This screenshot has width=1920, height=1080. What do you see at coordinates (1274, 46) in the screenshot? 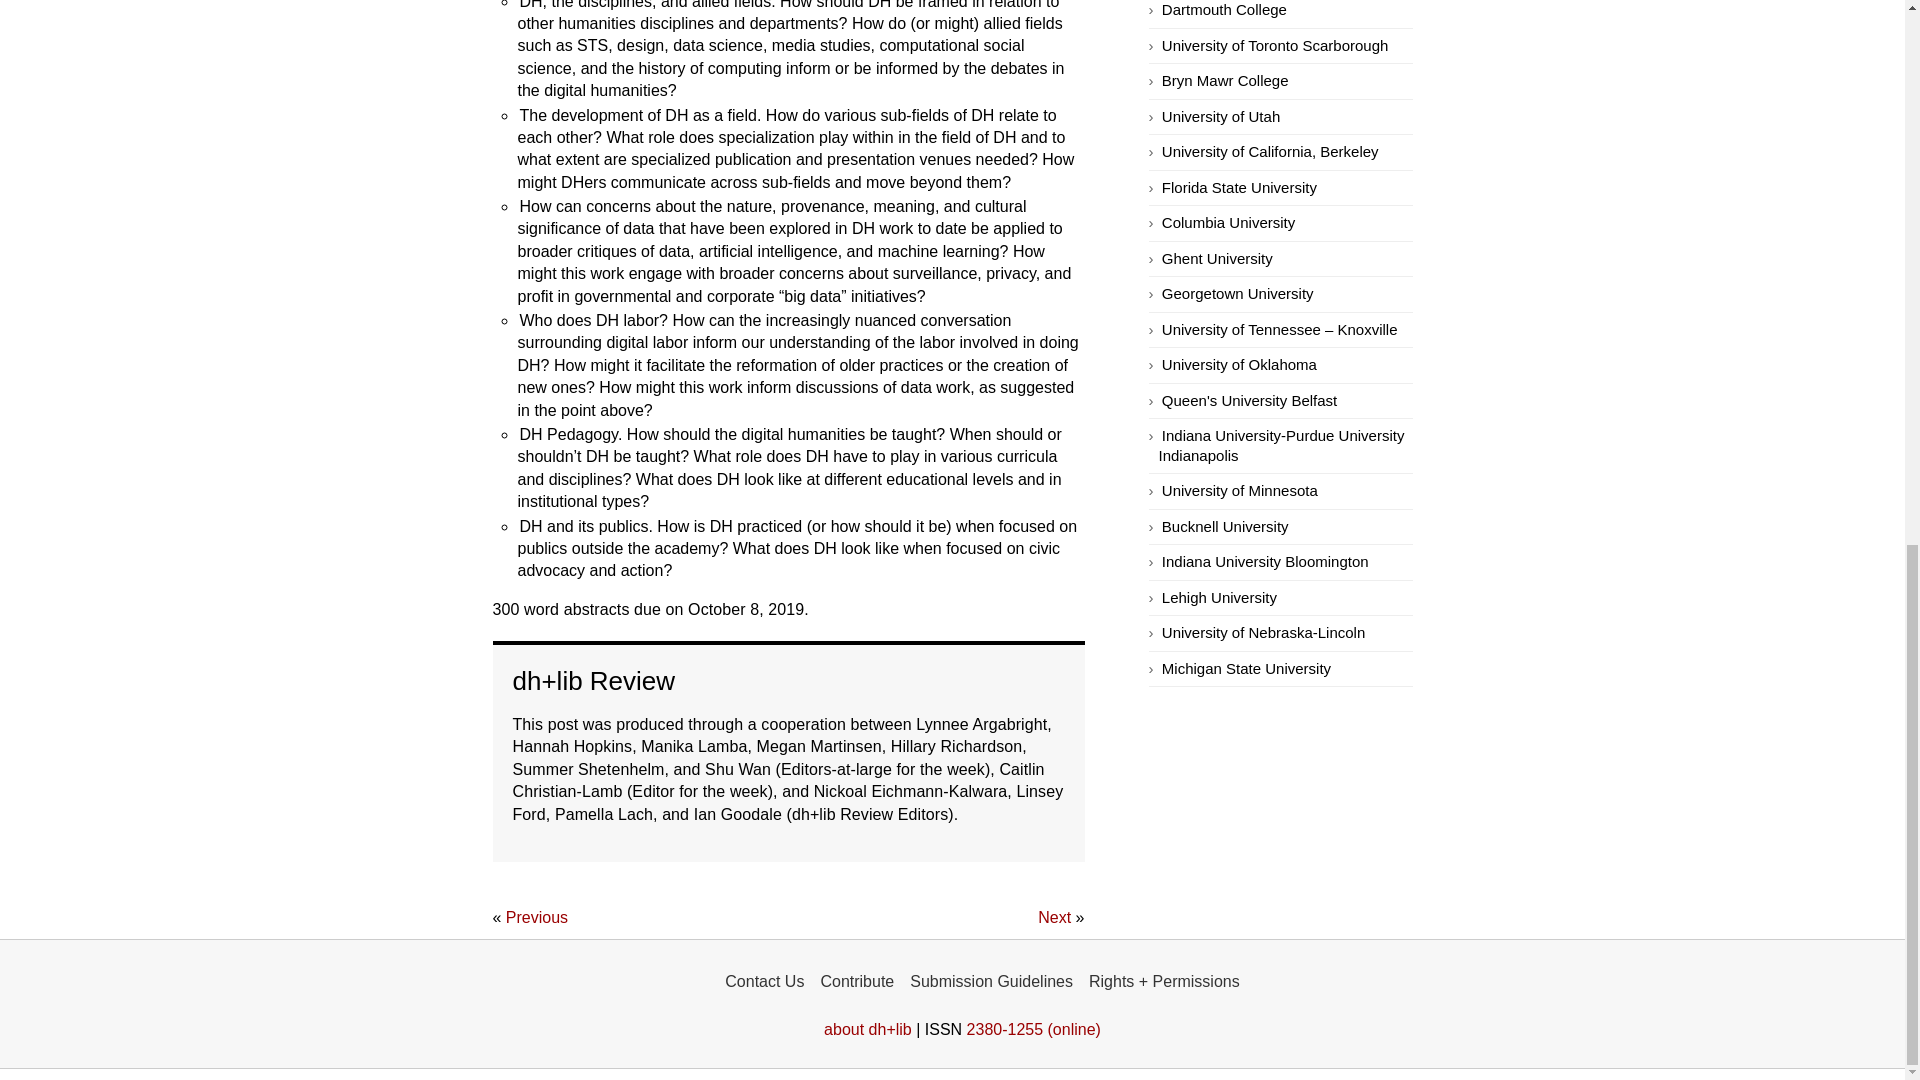
I see `Digital Scholarship Unit` at bounding box center [1274, 46].